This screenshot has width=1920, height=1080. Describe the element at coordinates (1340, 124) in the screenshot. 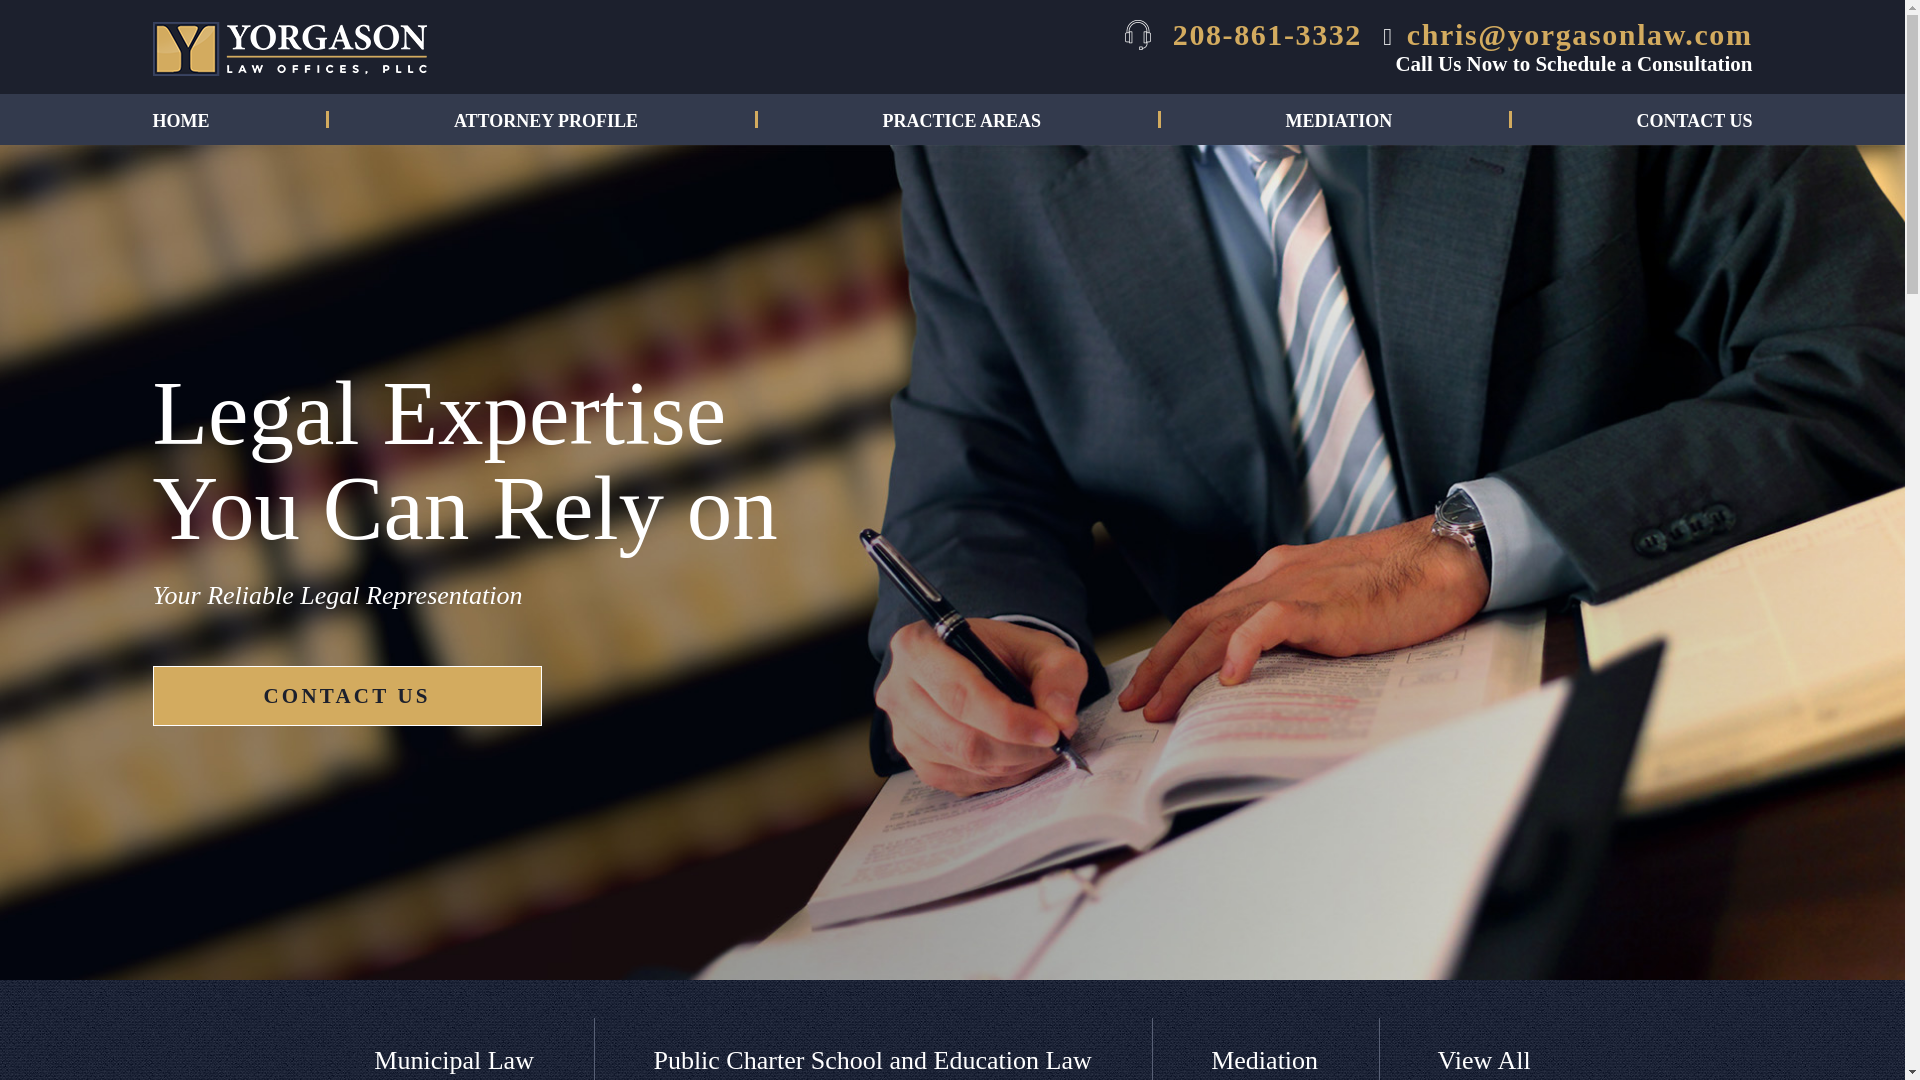

I see `MEDIATION` at that location.